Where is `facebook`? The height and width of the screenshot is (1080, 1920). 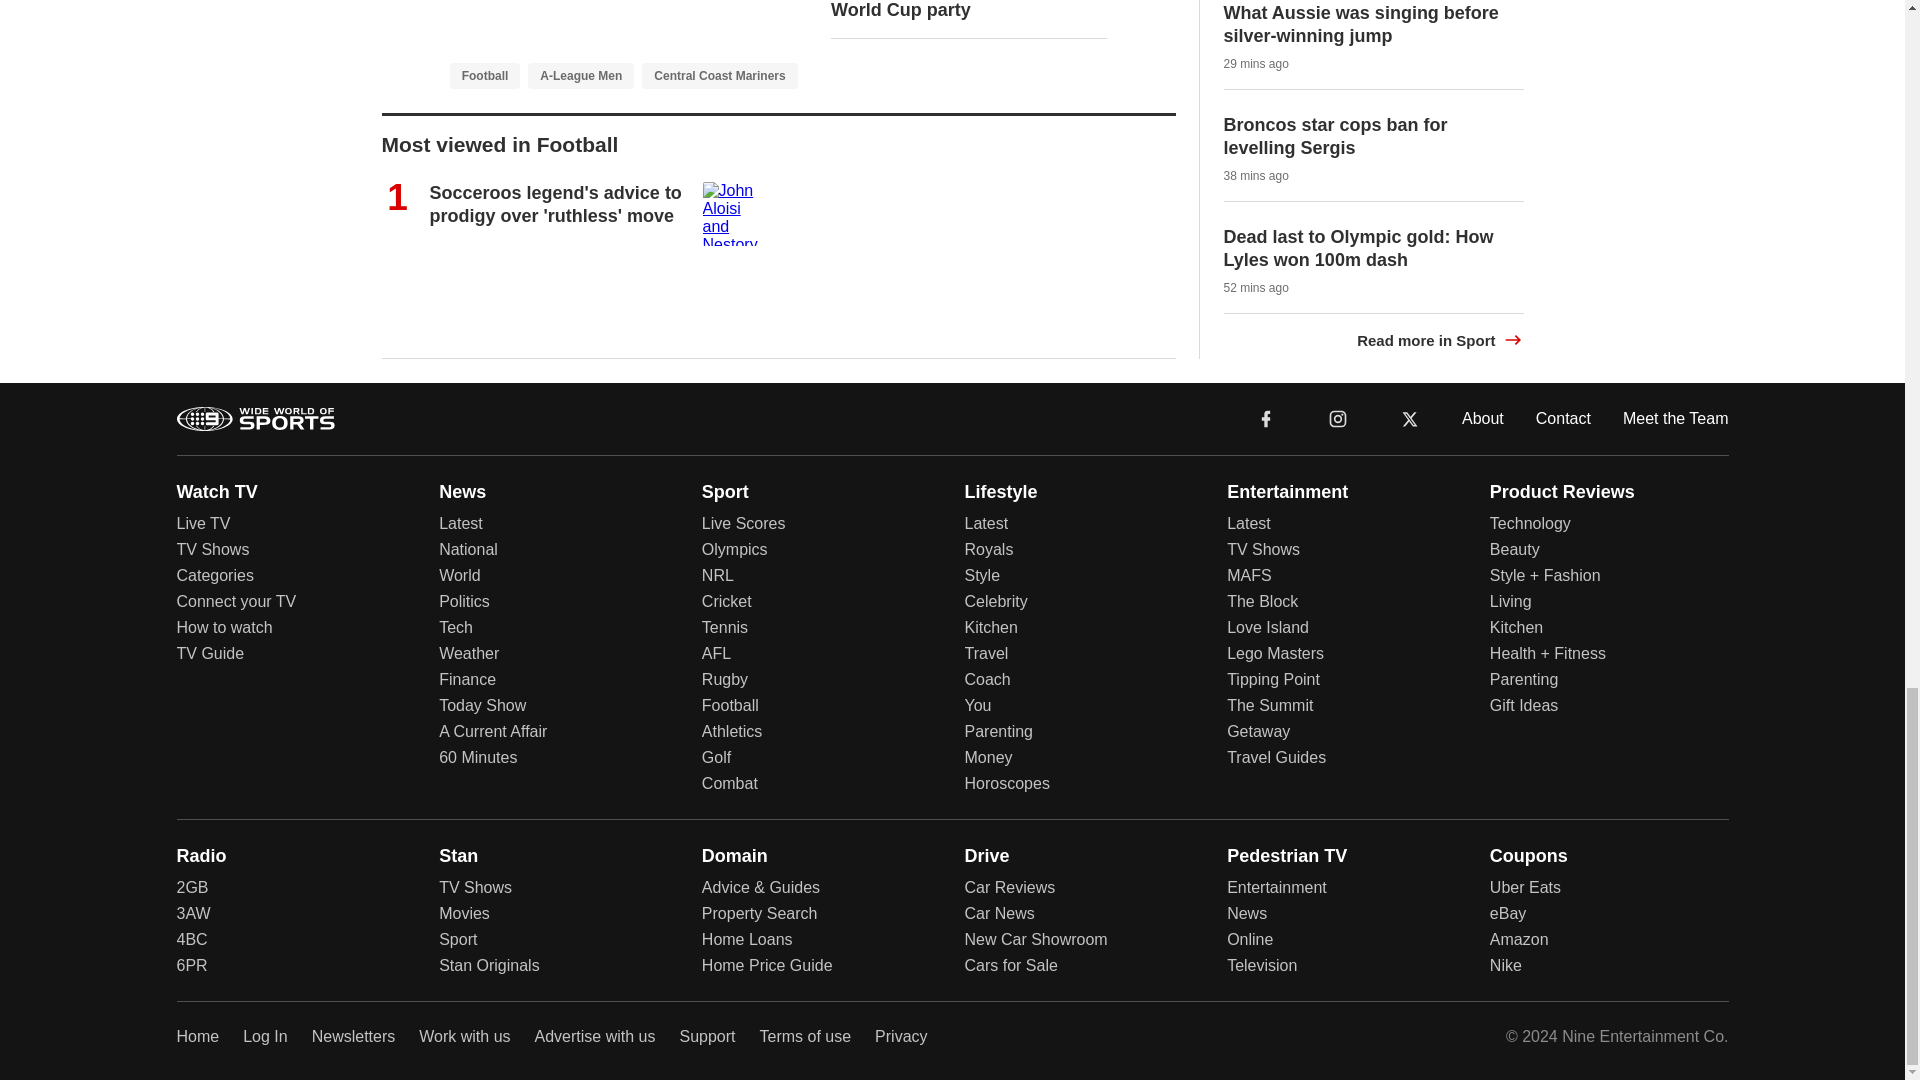
facebook is located at coordinates (1266, 417).